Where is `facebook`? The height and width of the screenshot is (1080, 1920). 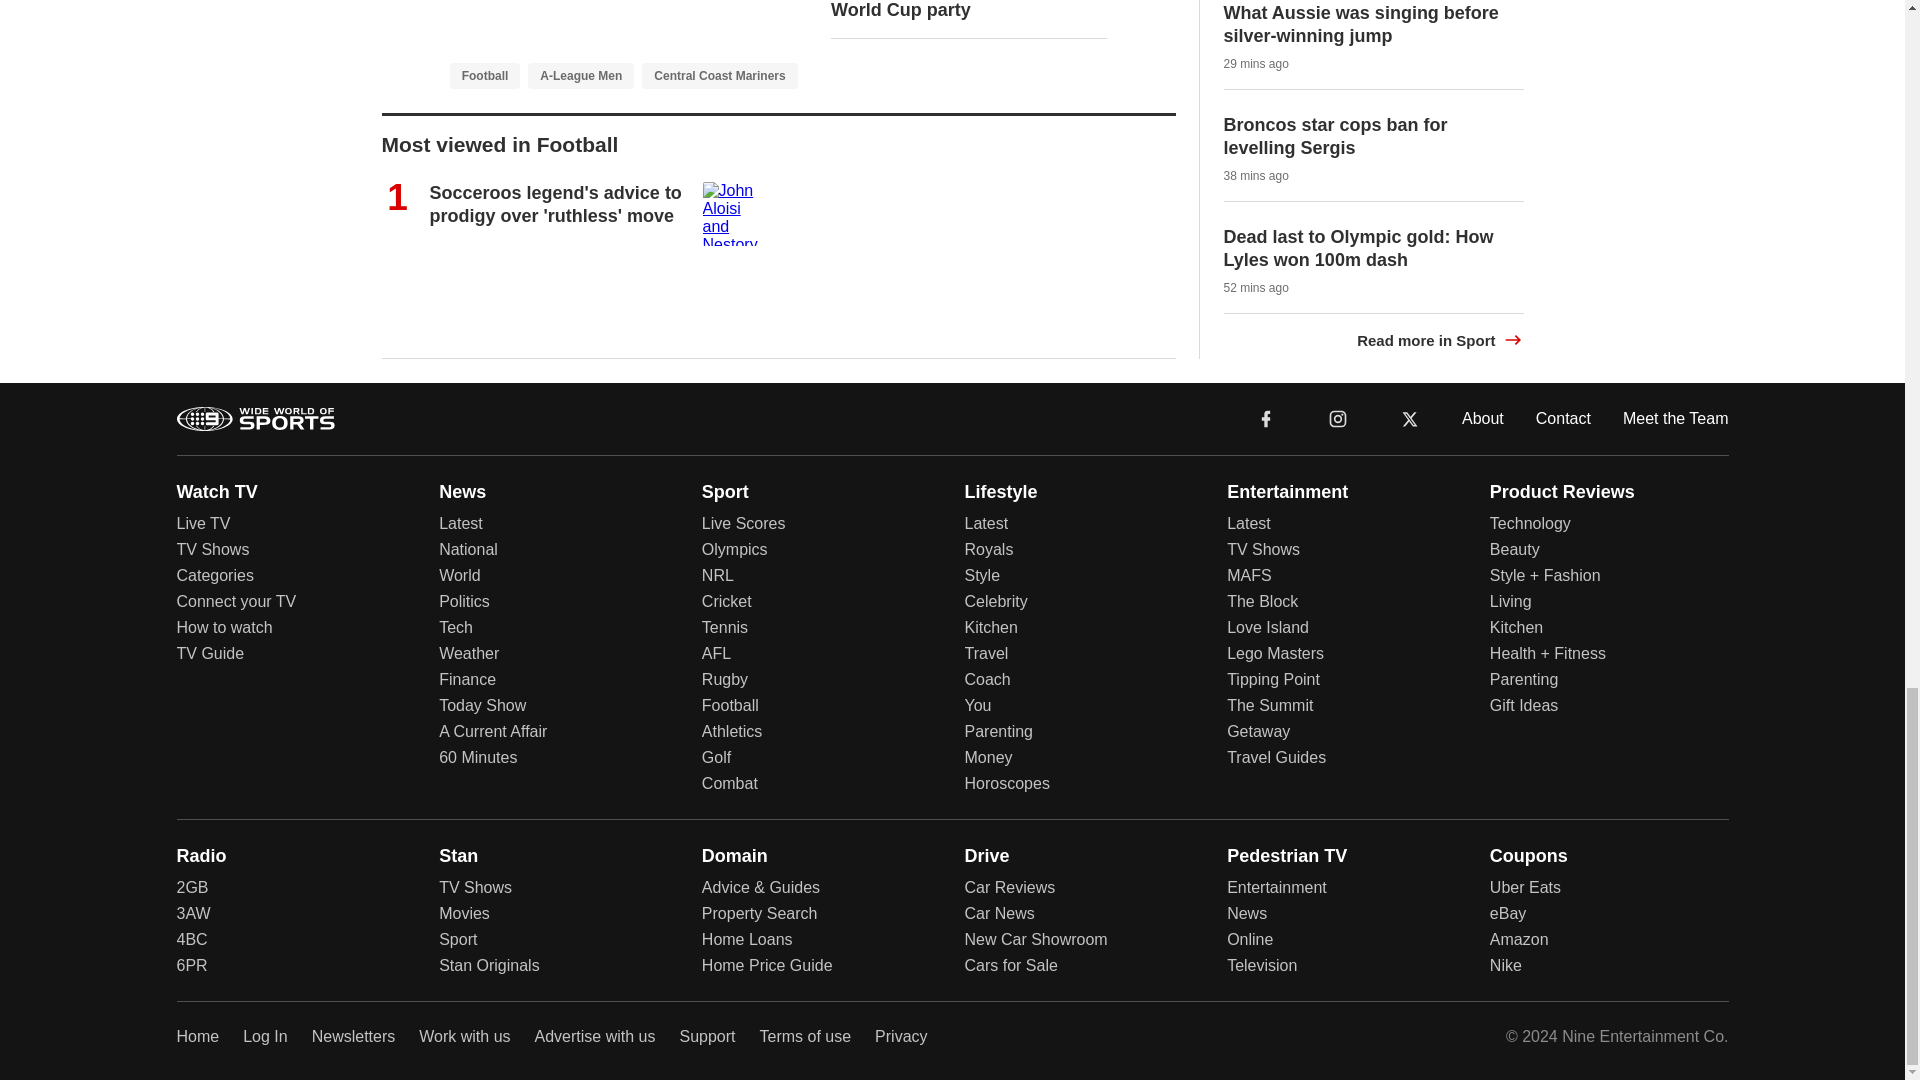
facebook is located at coordinates (1266, 417).